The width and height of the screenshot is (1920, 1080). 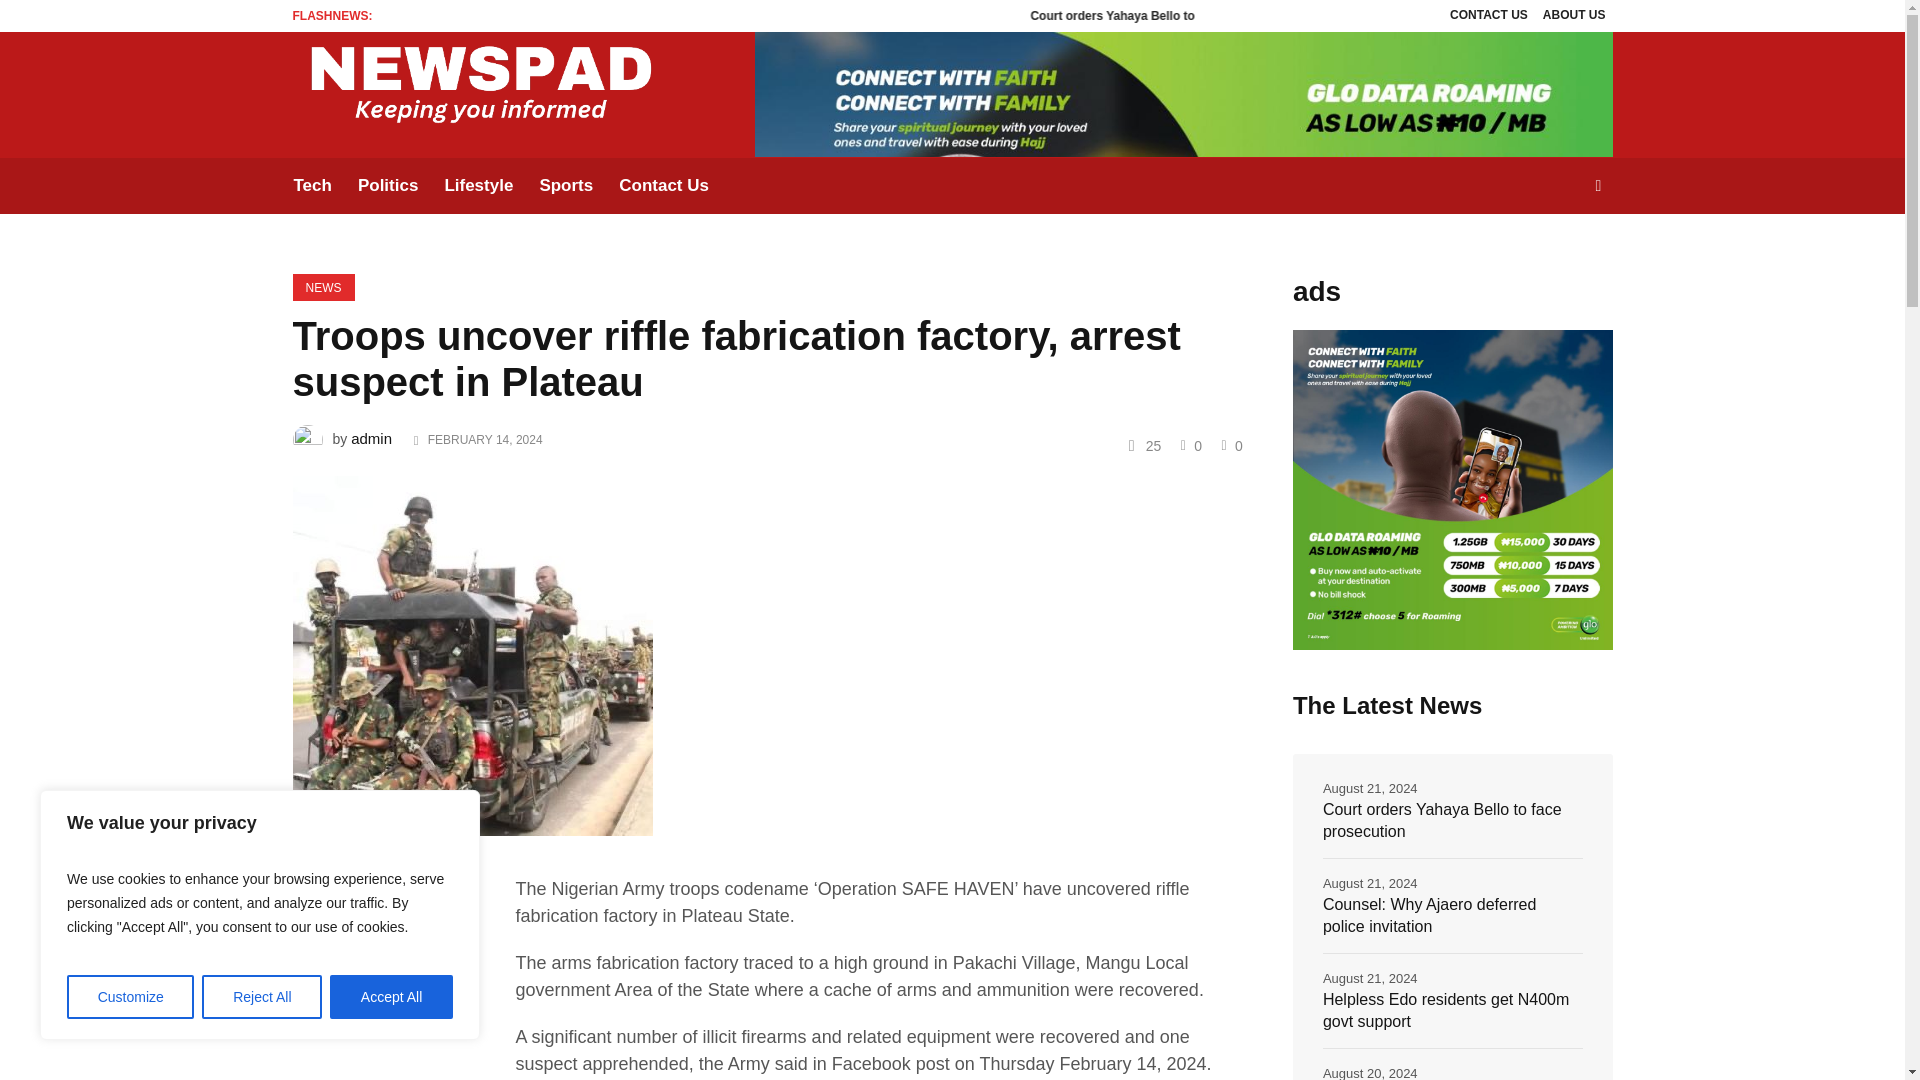 I want to click on ABOUT US, so click(x=1574, y=16).